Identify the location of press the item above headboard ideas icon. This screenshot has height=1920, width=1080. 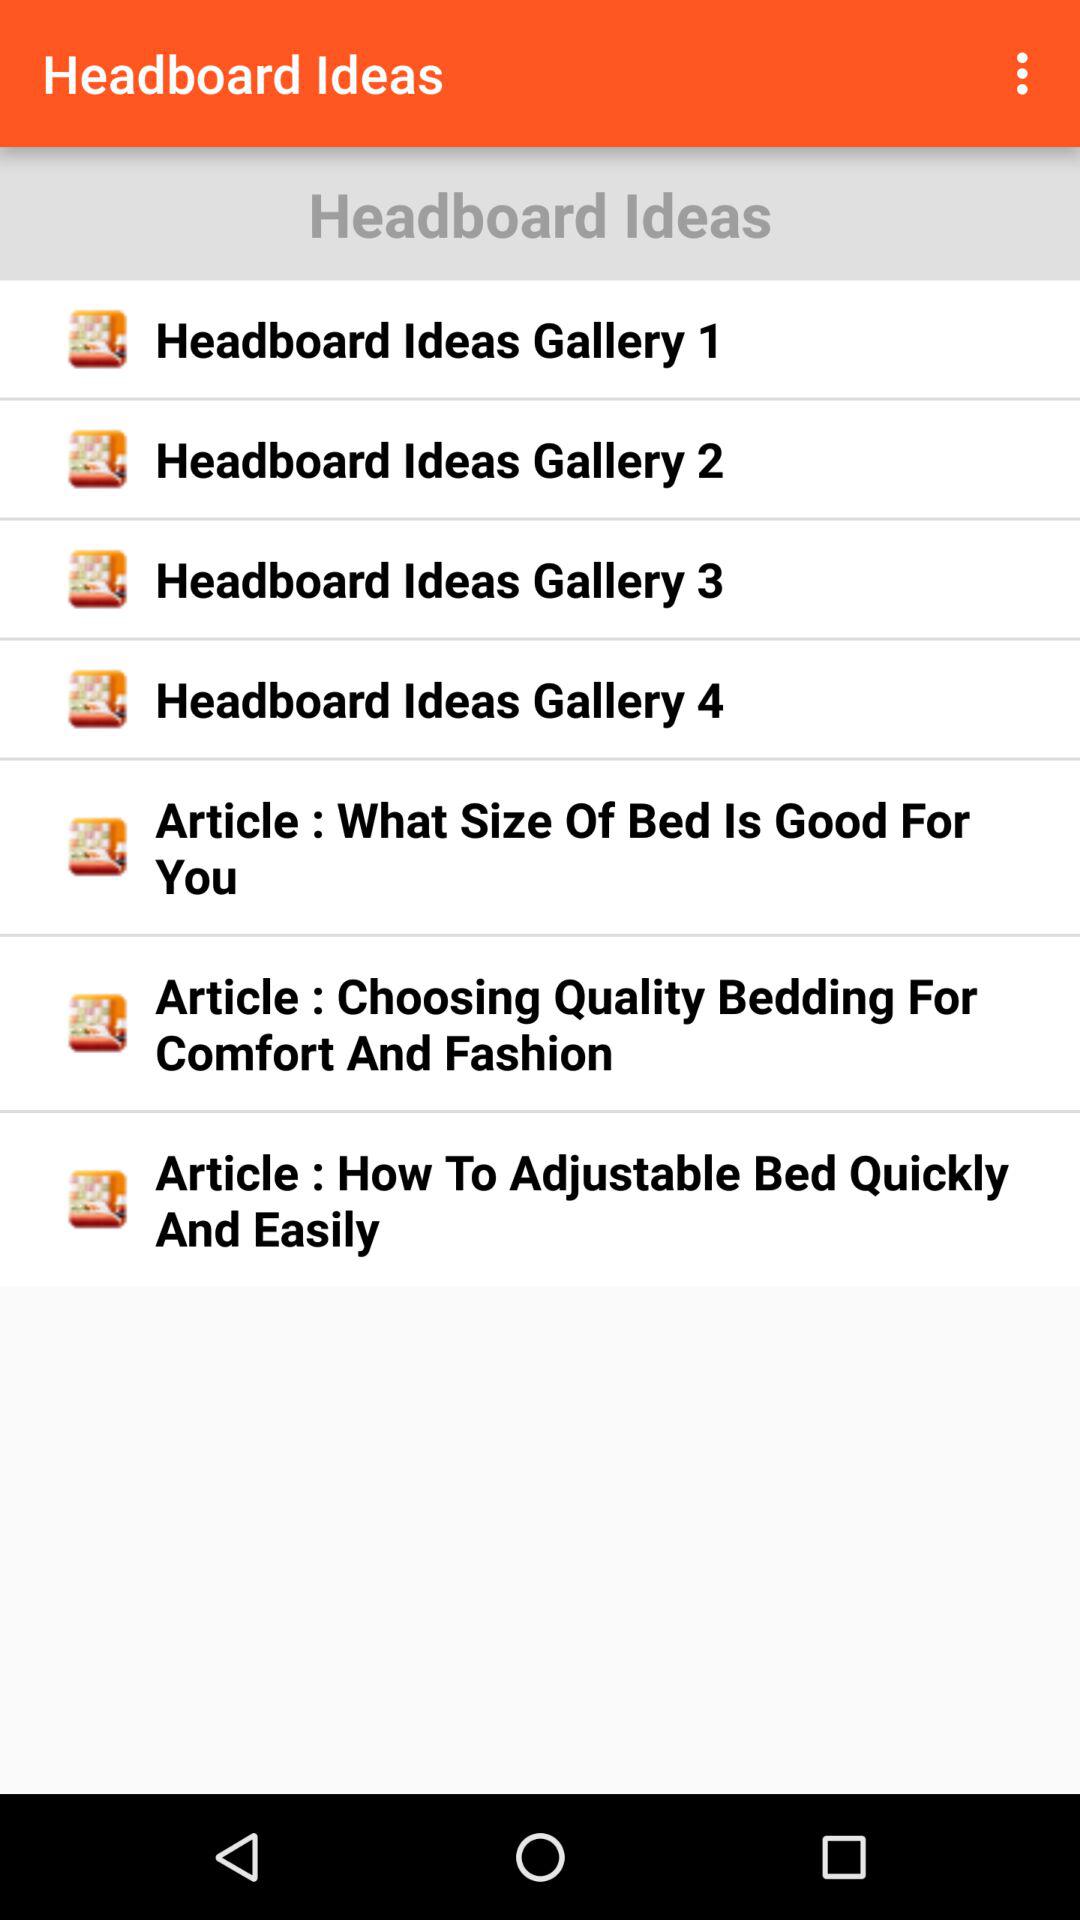
(1028, 73).